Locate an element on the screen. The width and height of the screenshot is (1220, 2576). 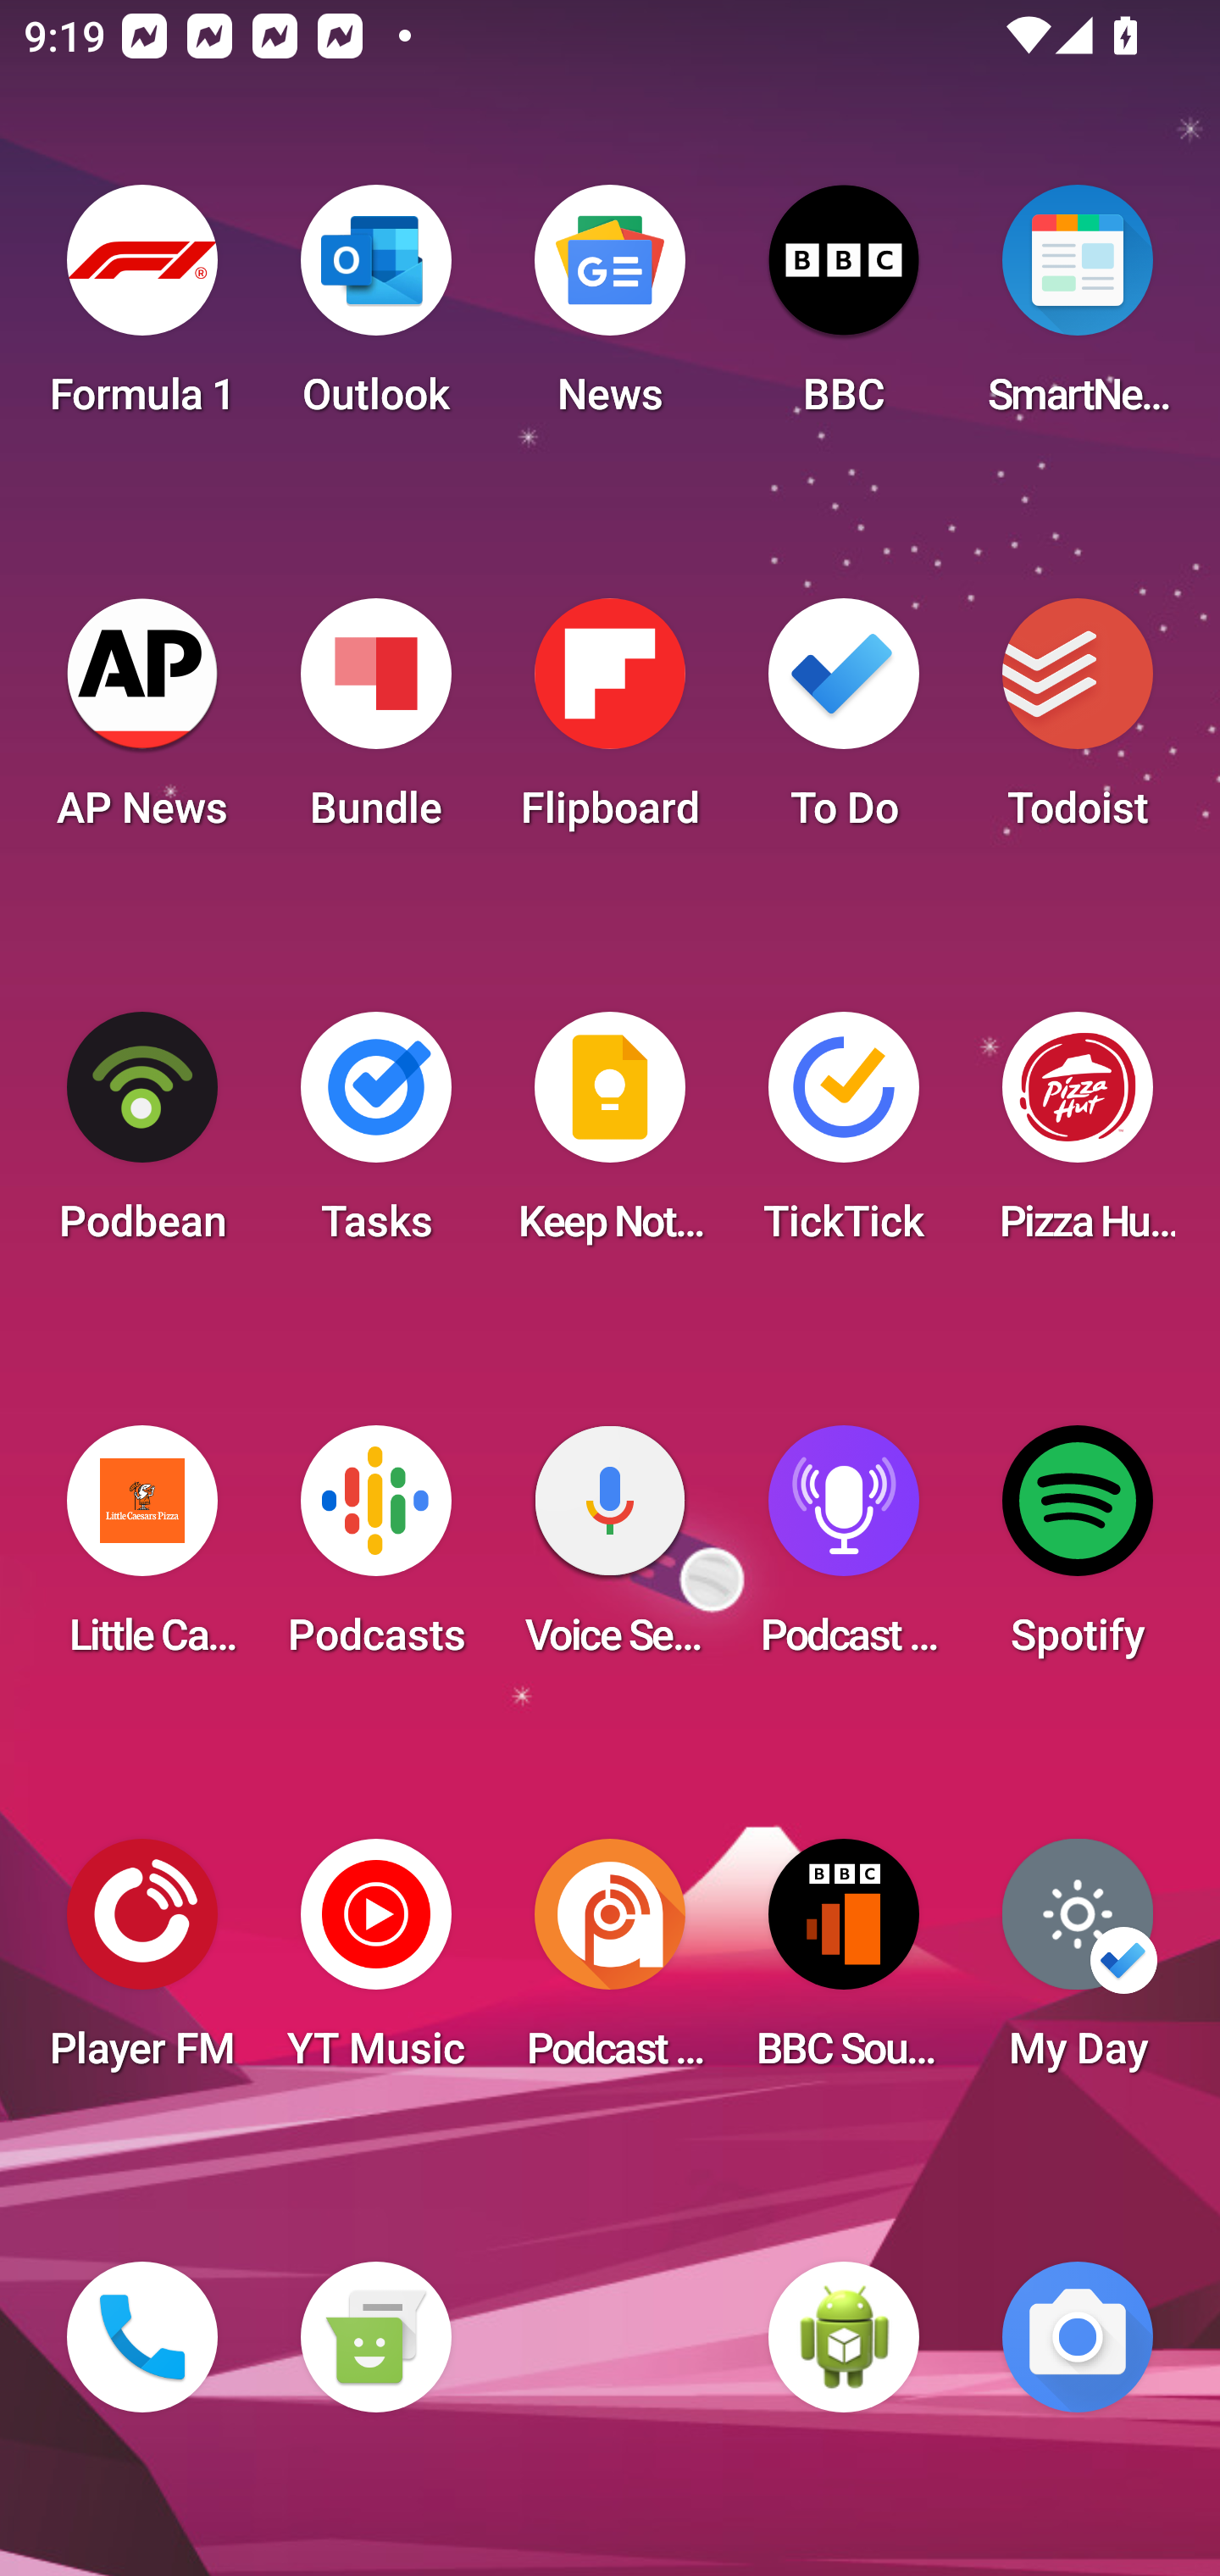
Formula 1 is located at coordinates (142, 310).